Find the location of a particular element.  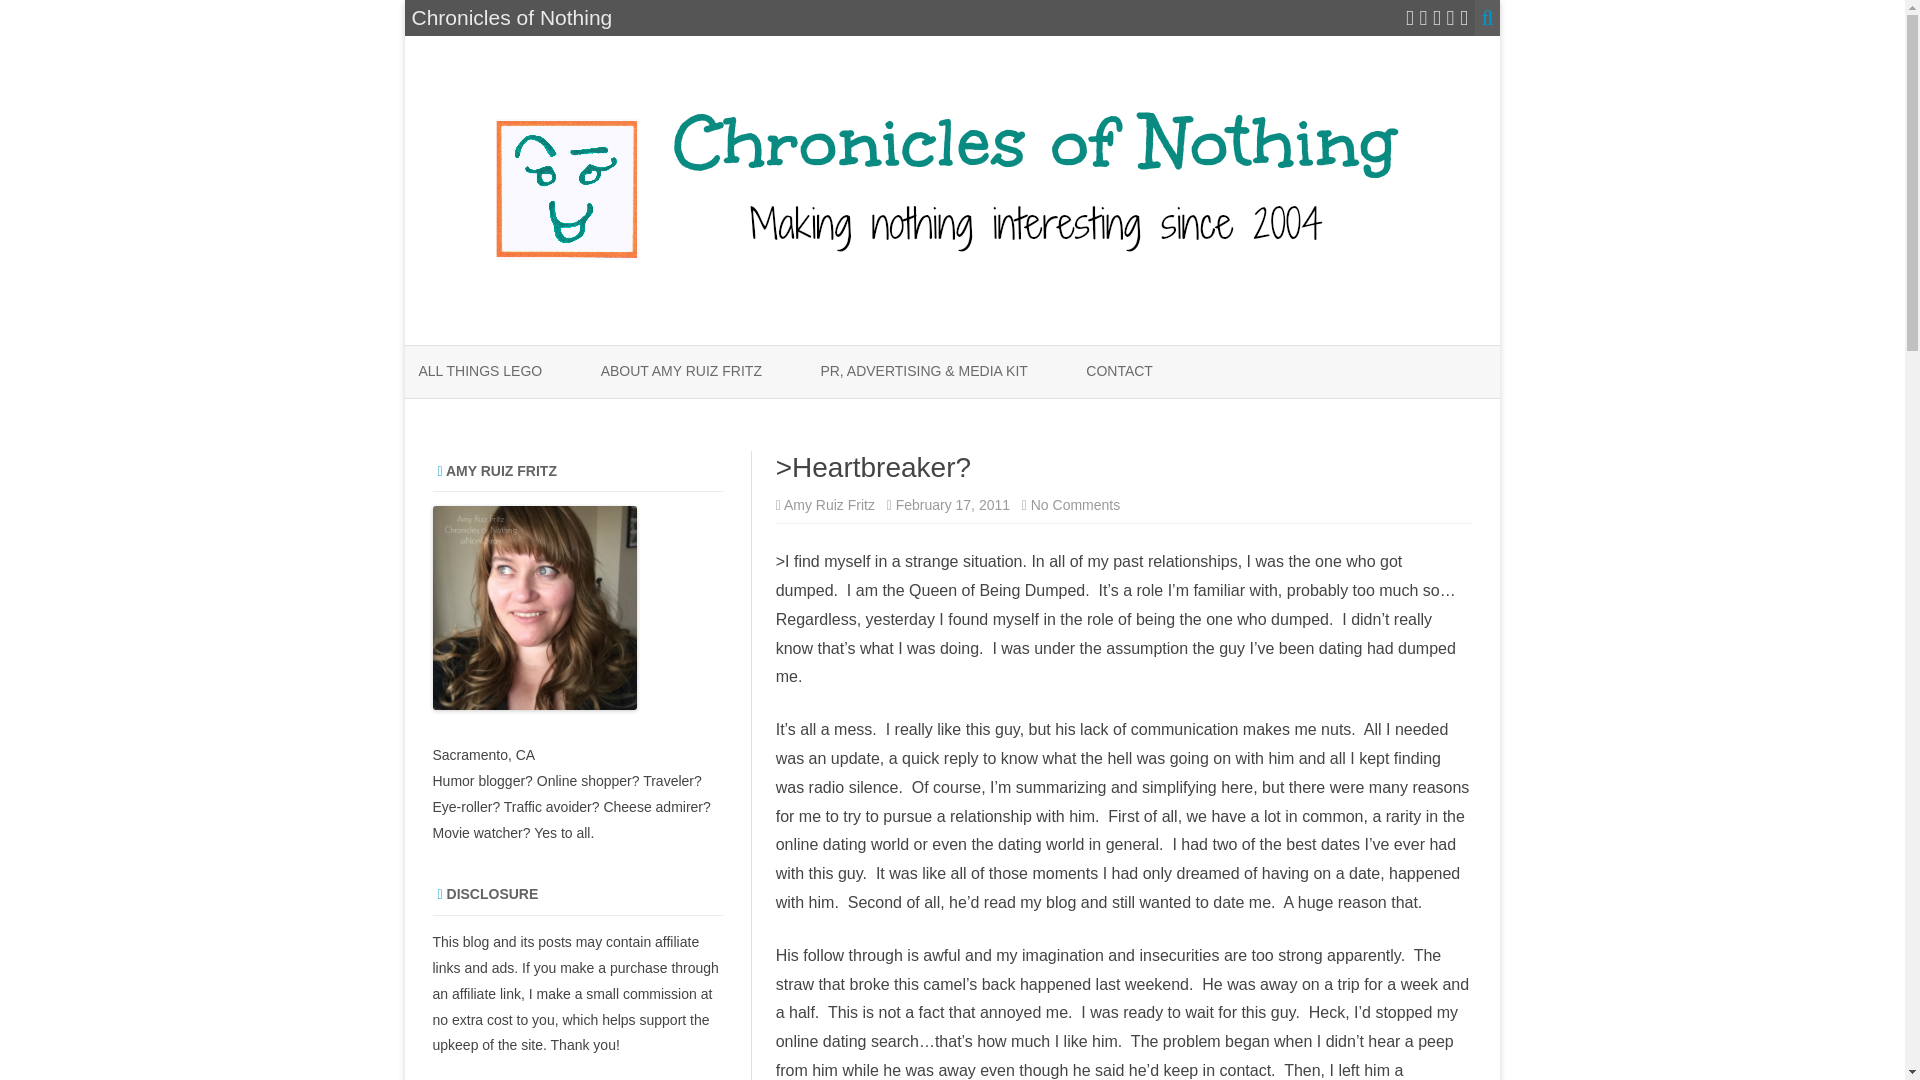

Amy Ruiz Fritz is located at coordinates (829, 504).